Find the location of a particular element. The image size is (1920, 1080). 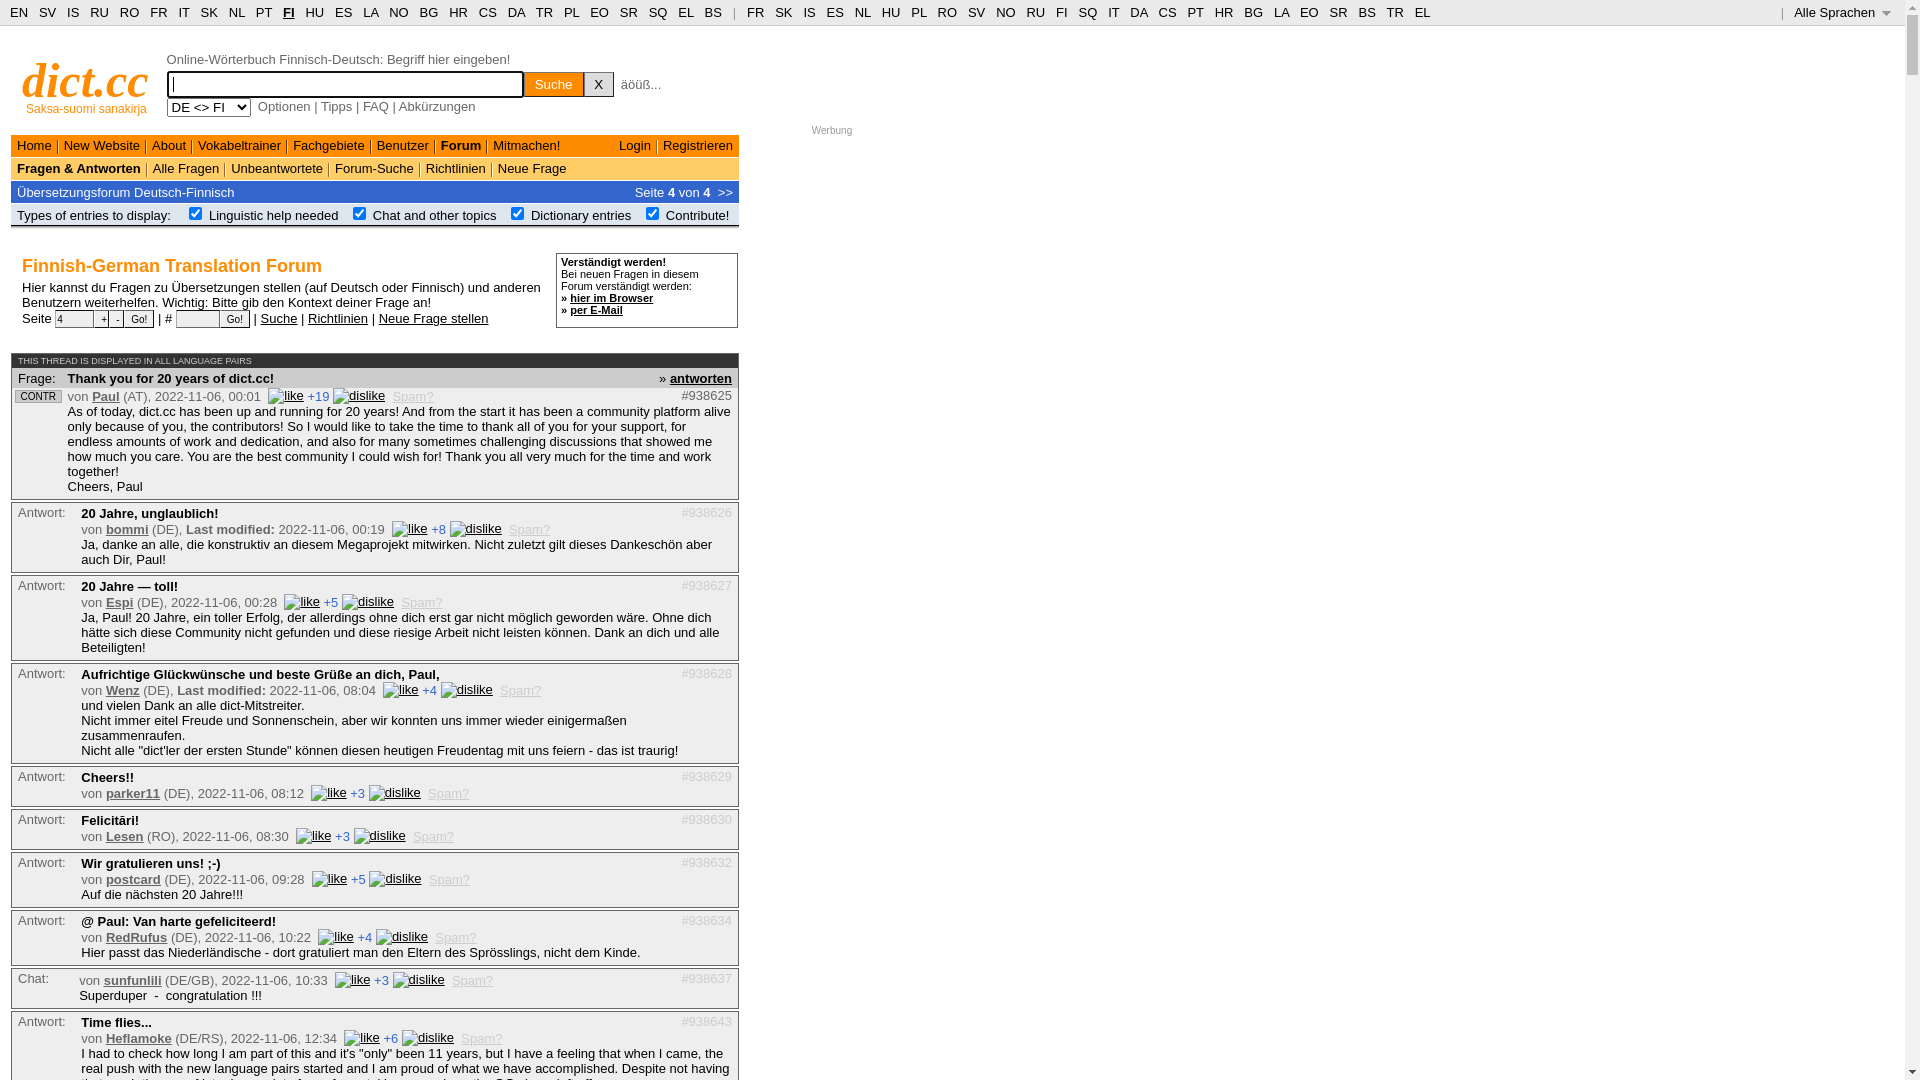

RO is located at coordinates (130, 12).